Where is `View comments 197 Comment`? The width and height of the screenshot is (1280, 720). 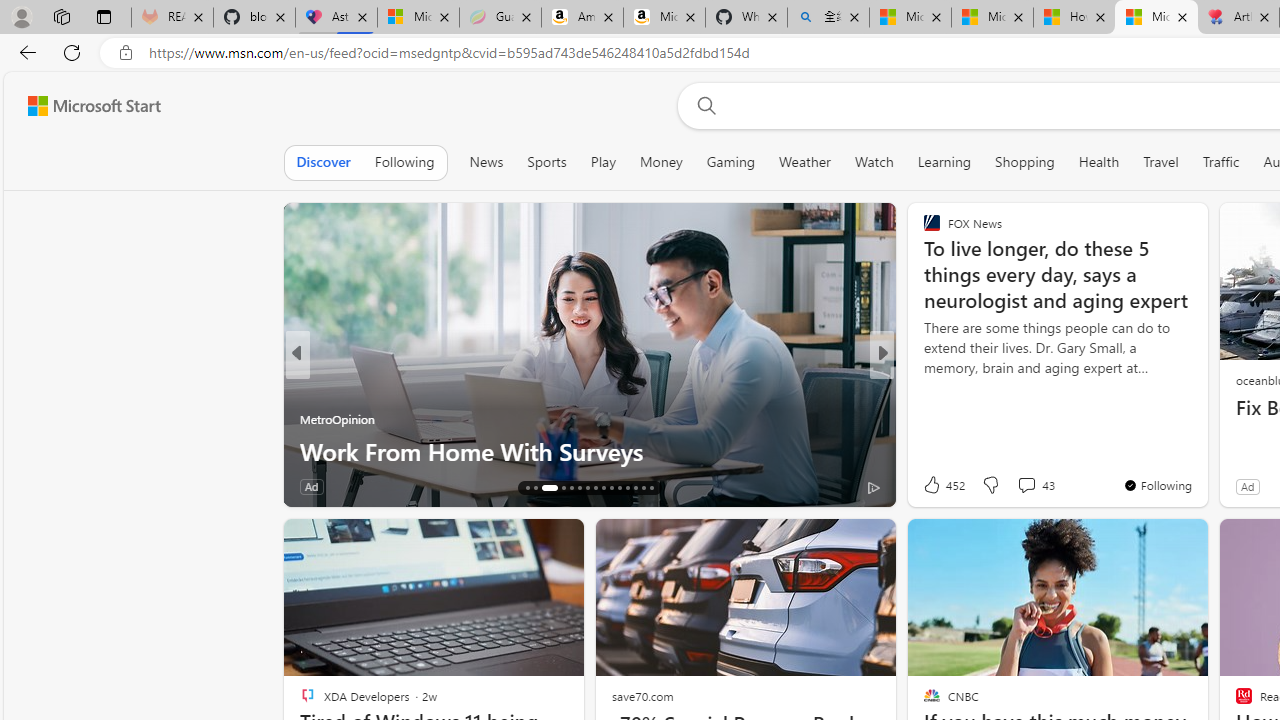 View comments 197 Comment is located at coordinates (1020, 486).